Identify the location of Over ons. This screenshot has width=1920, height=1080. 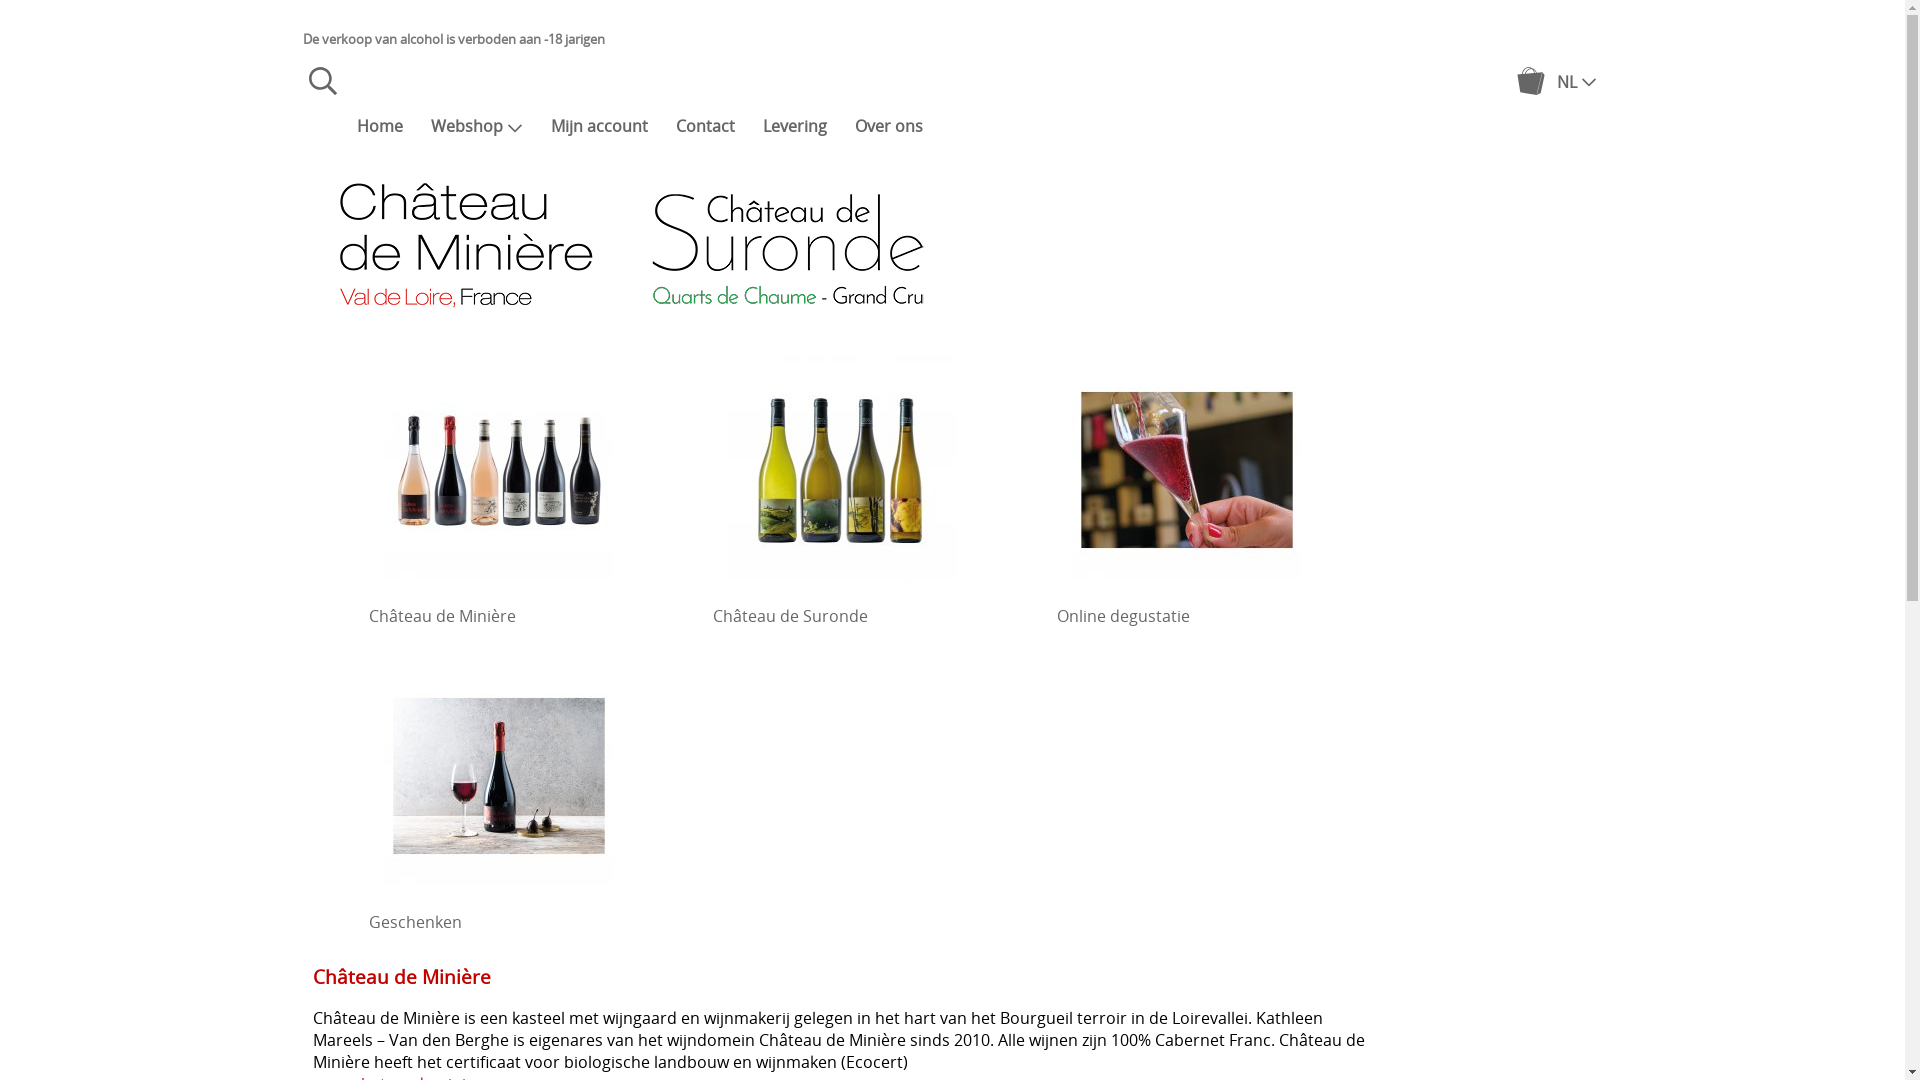
(888, 126).